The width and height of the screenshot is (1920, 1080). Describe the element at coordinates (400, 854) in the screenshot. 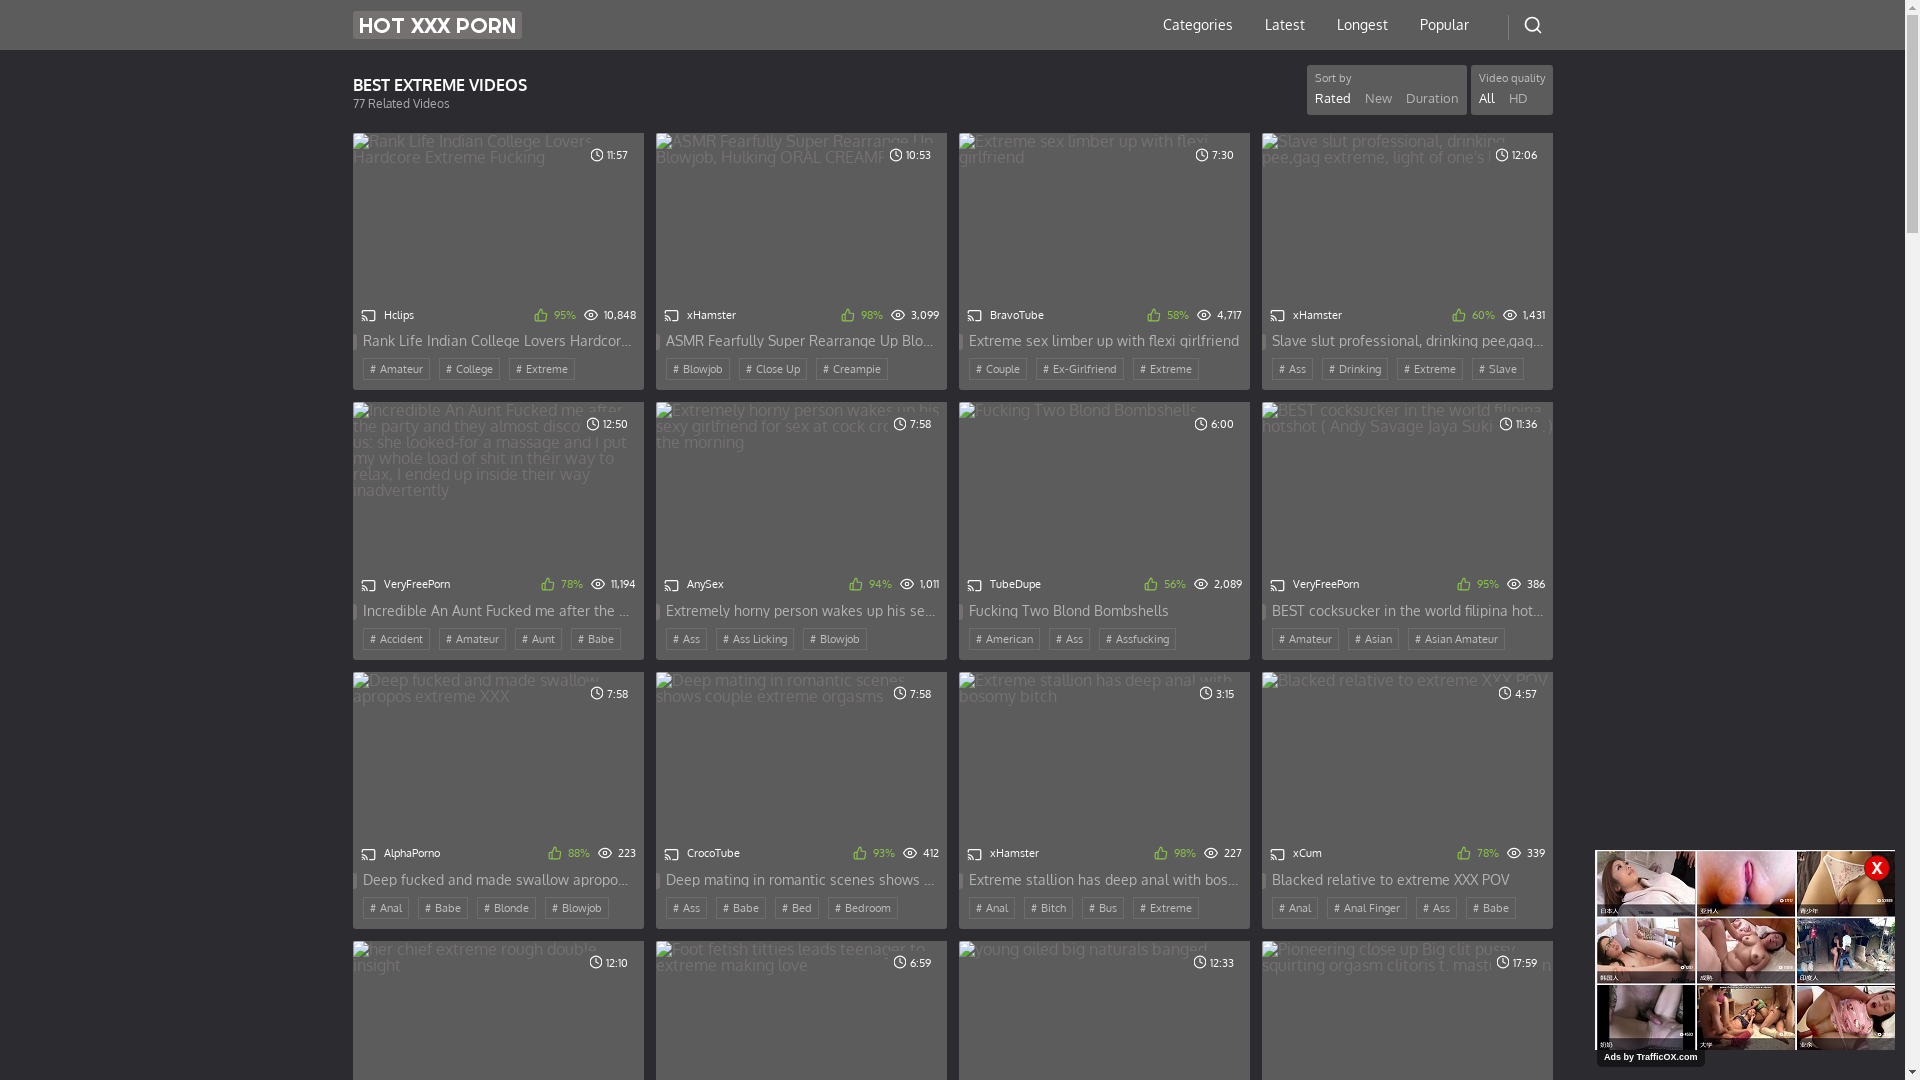

I see `AlphaPorno` at that location.